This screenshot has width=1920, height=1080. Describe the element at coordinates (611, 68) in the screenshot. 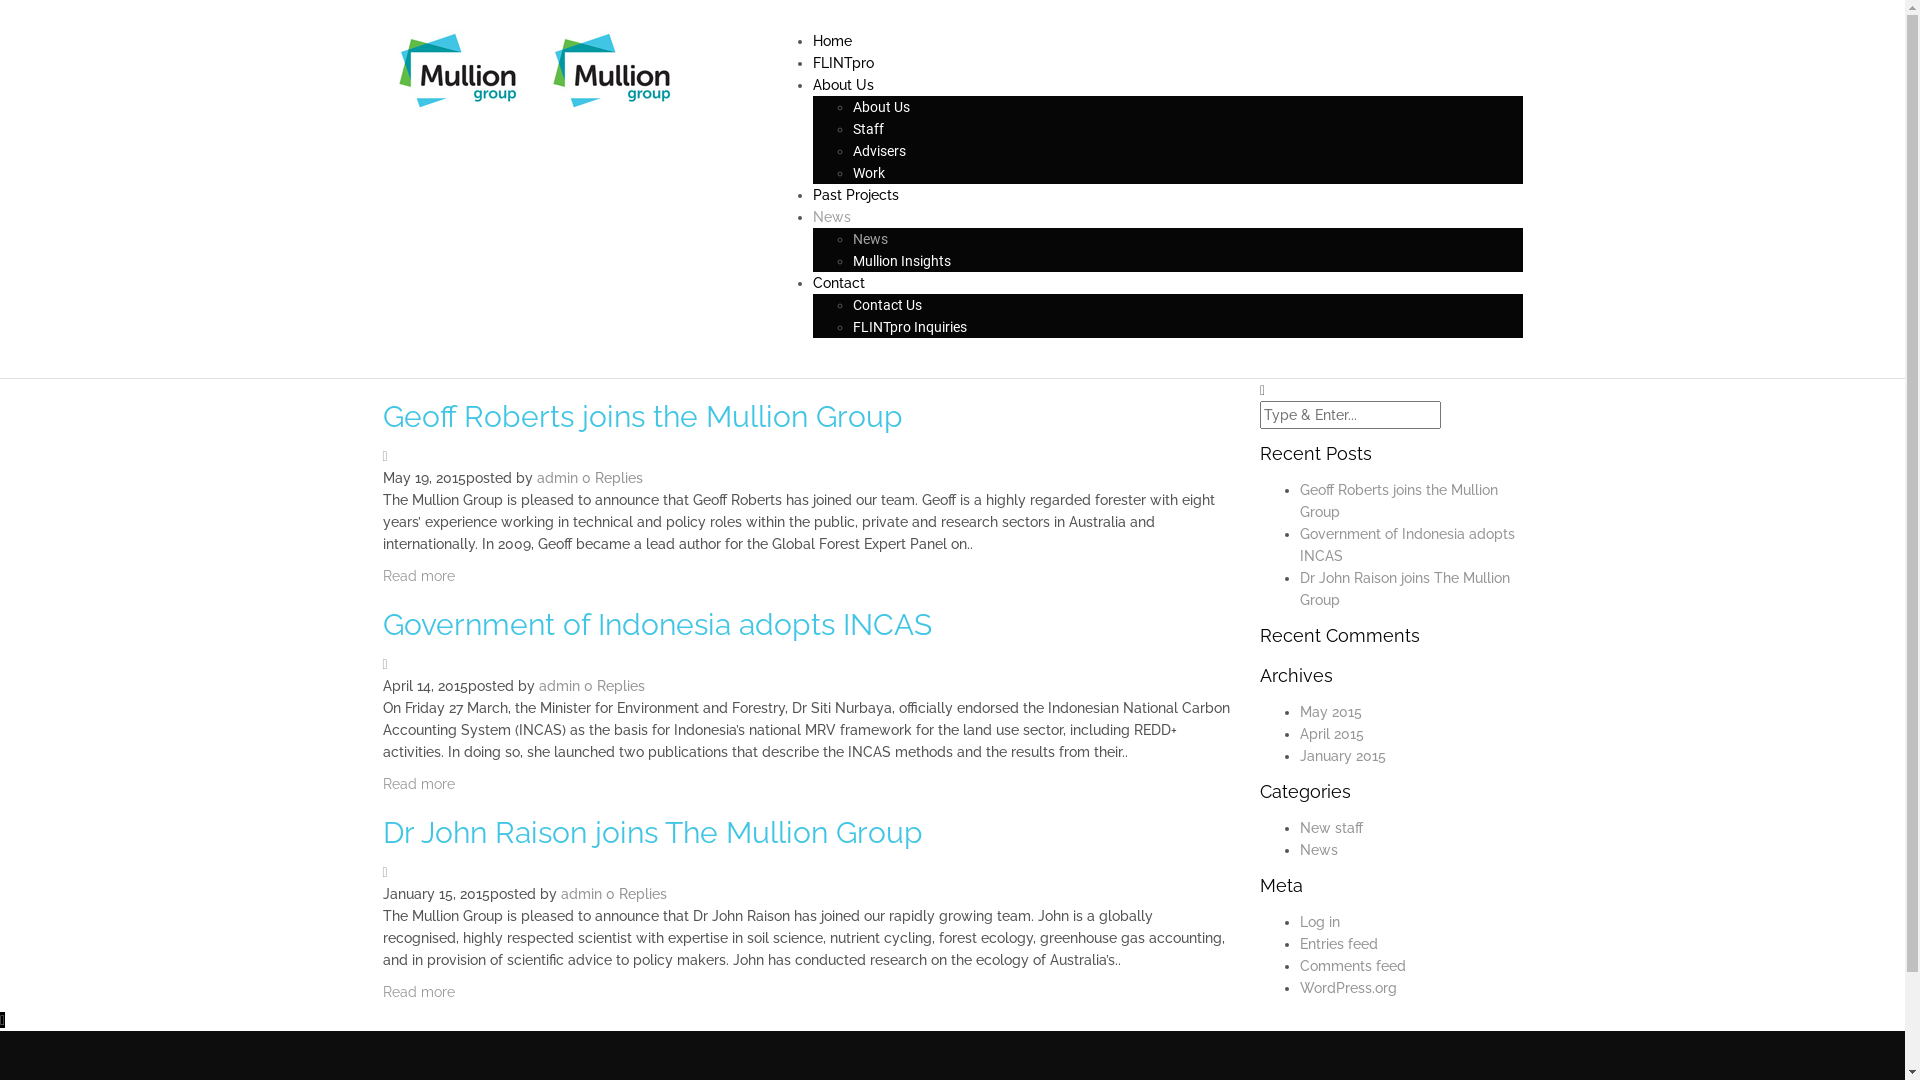

I see `The Mullion Group` at that location.